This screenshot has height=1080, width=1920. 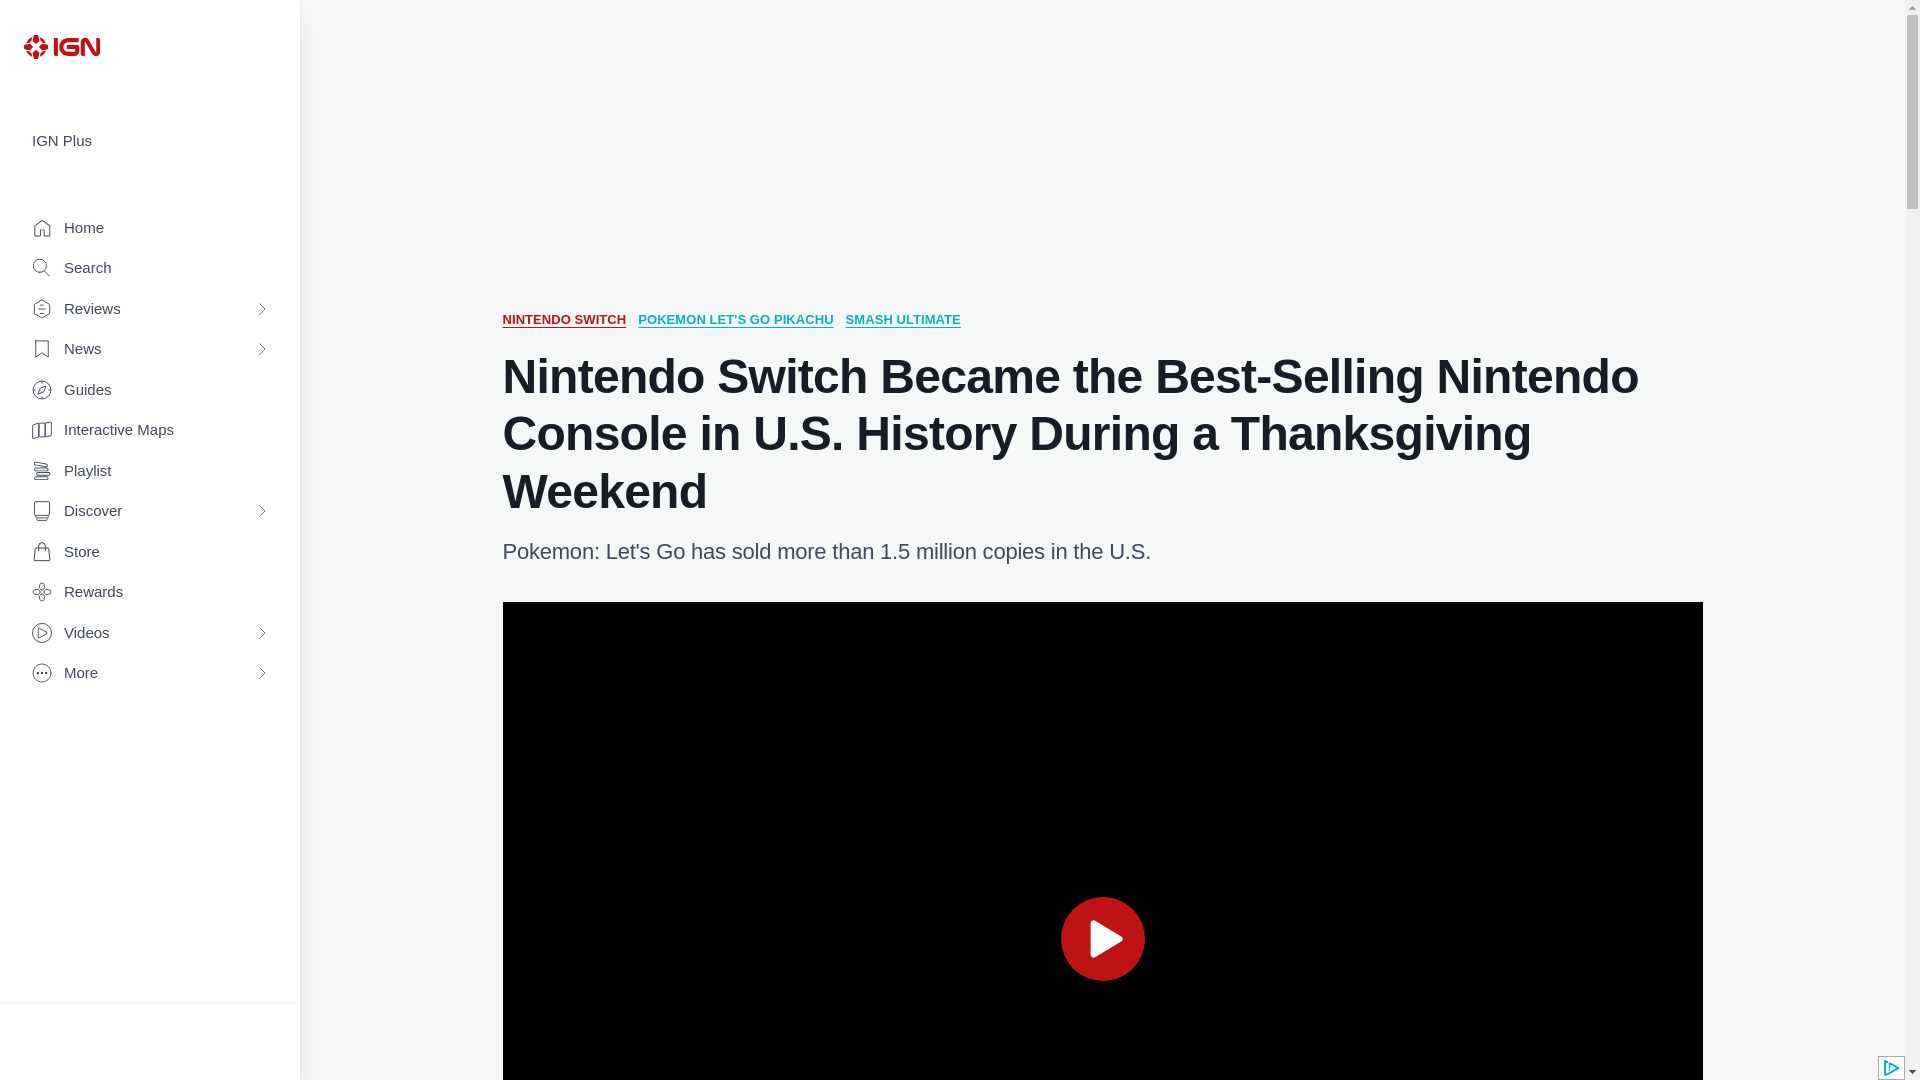 What do you see at coordinates (150, 512) in the screenshot?
I see `Discover` at bounding box center [150, 512].